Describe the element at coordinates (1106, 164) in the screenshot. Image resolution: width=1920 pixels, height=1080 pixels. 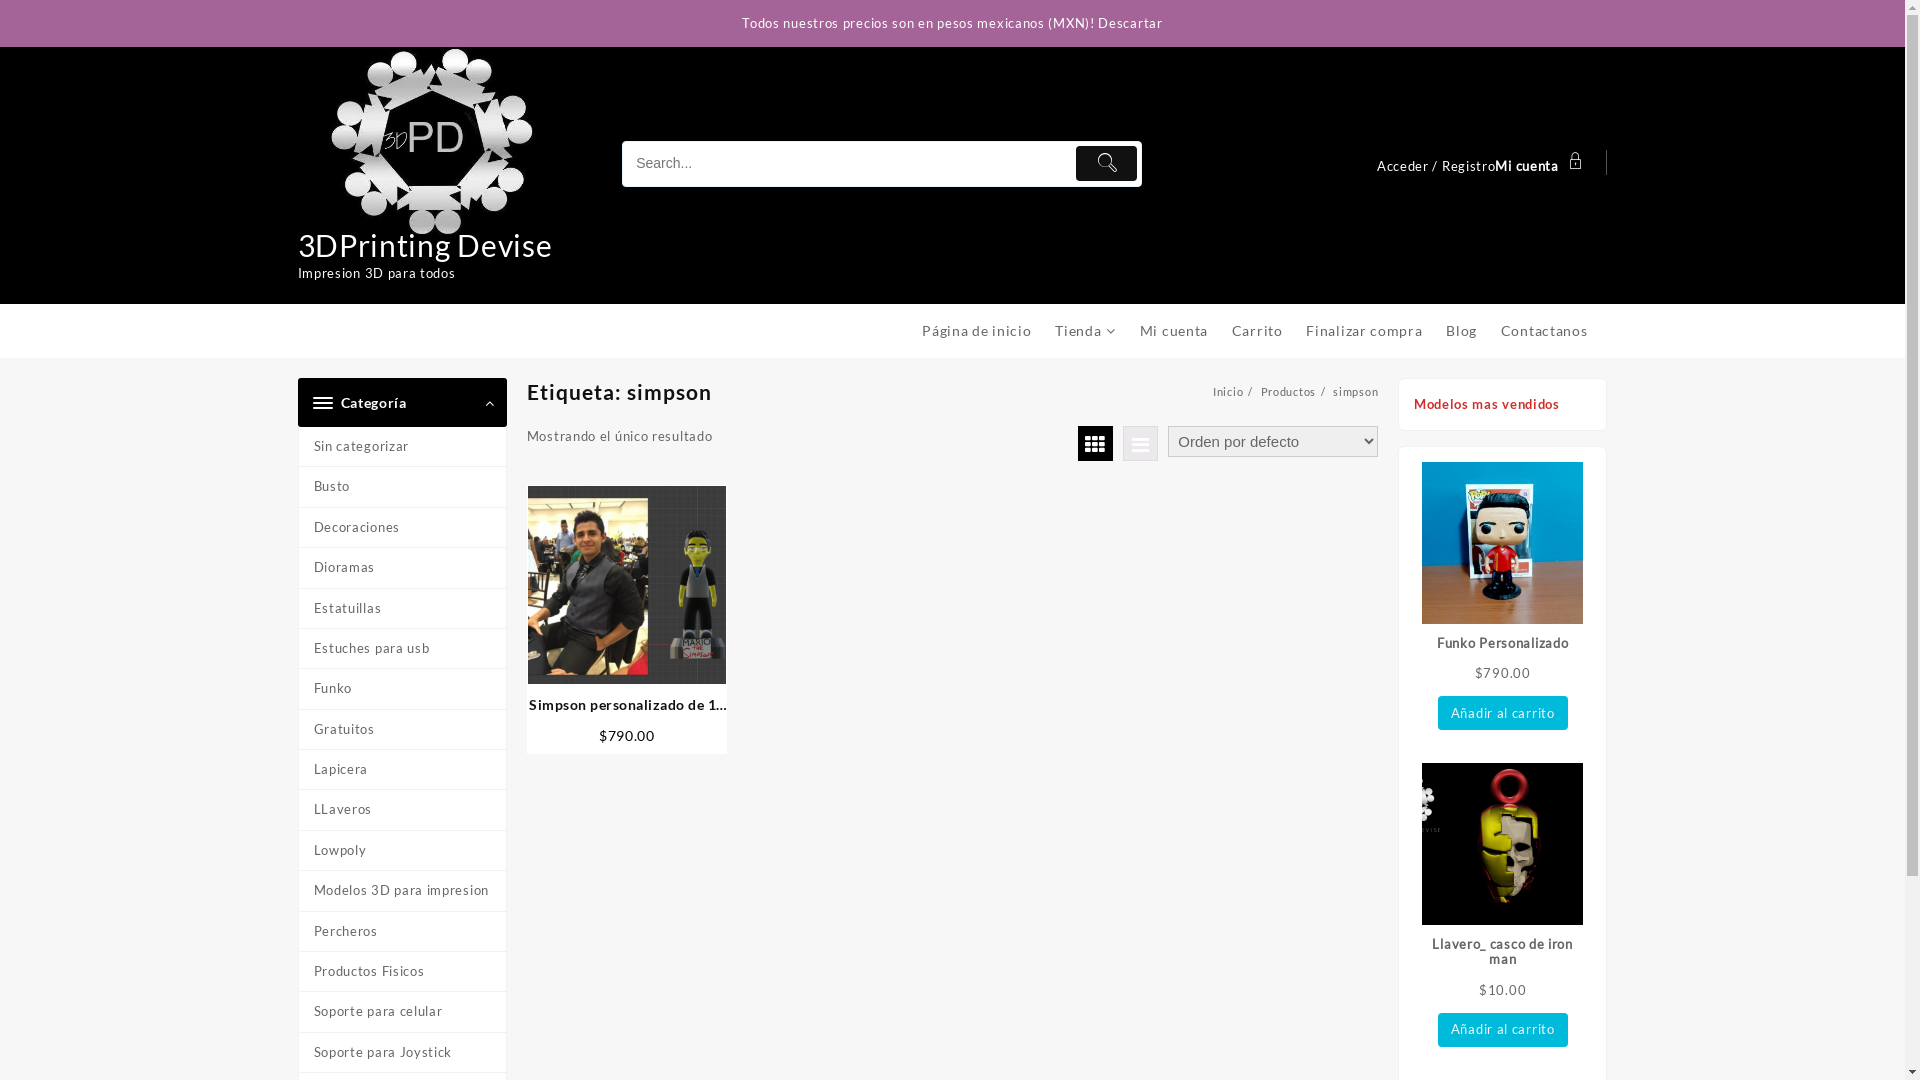
I see `Submit` at that location.